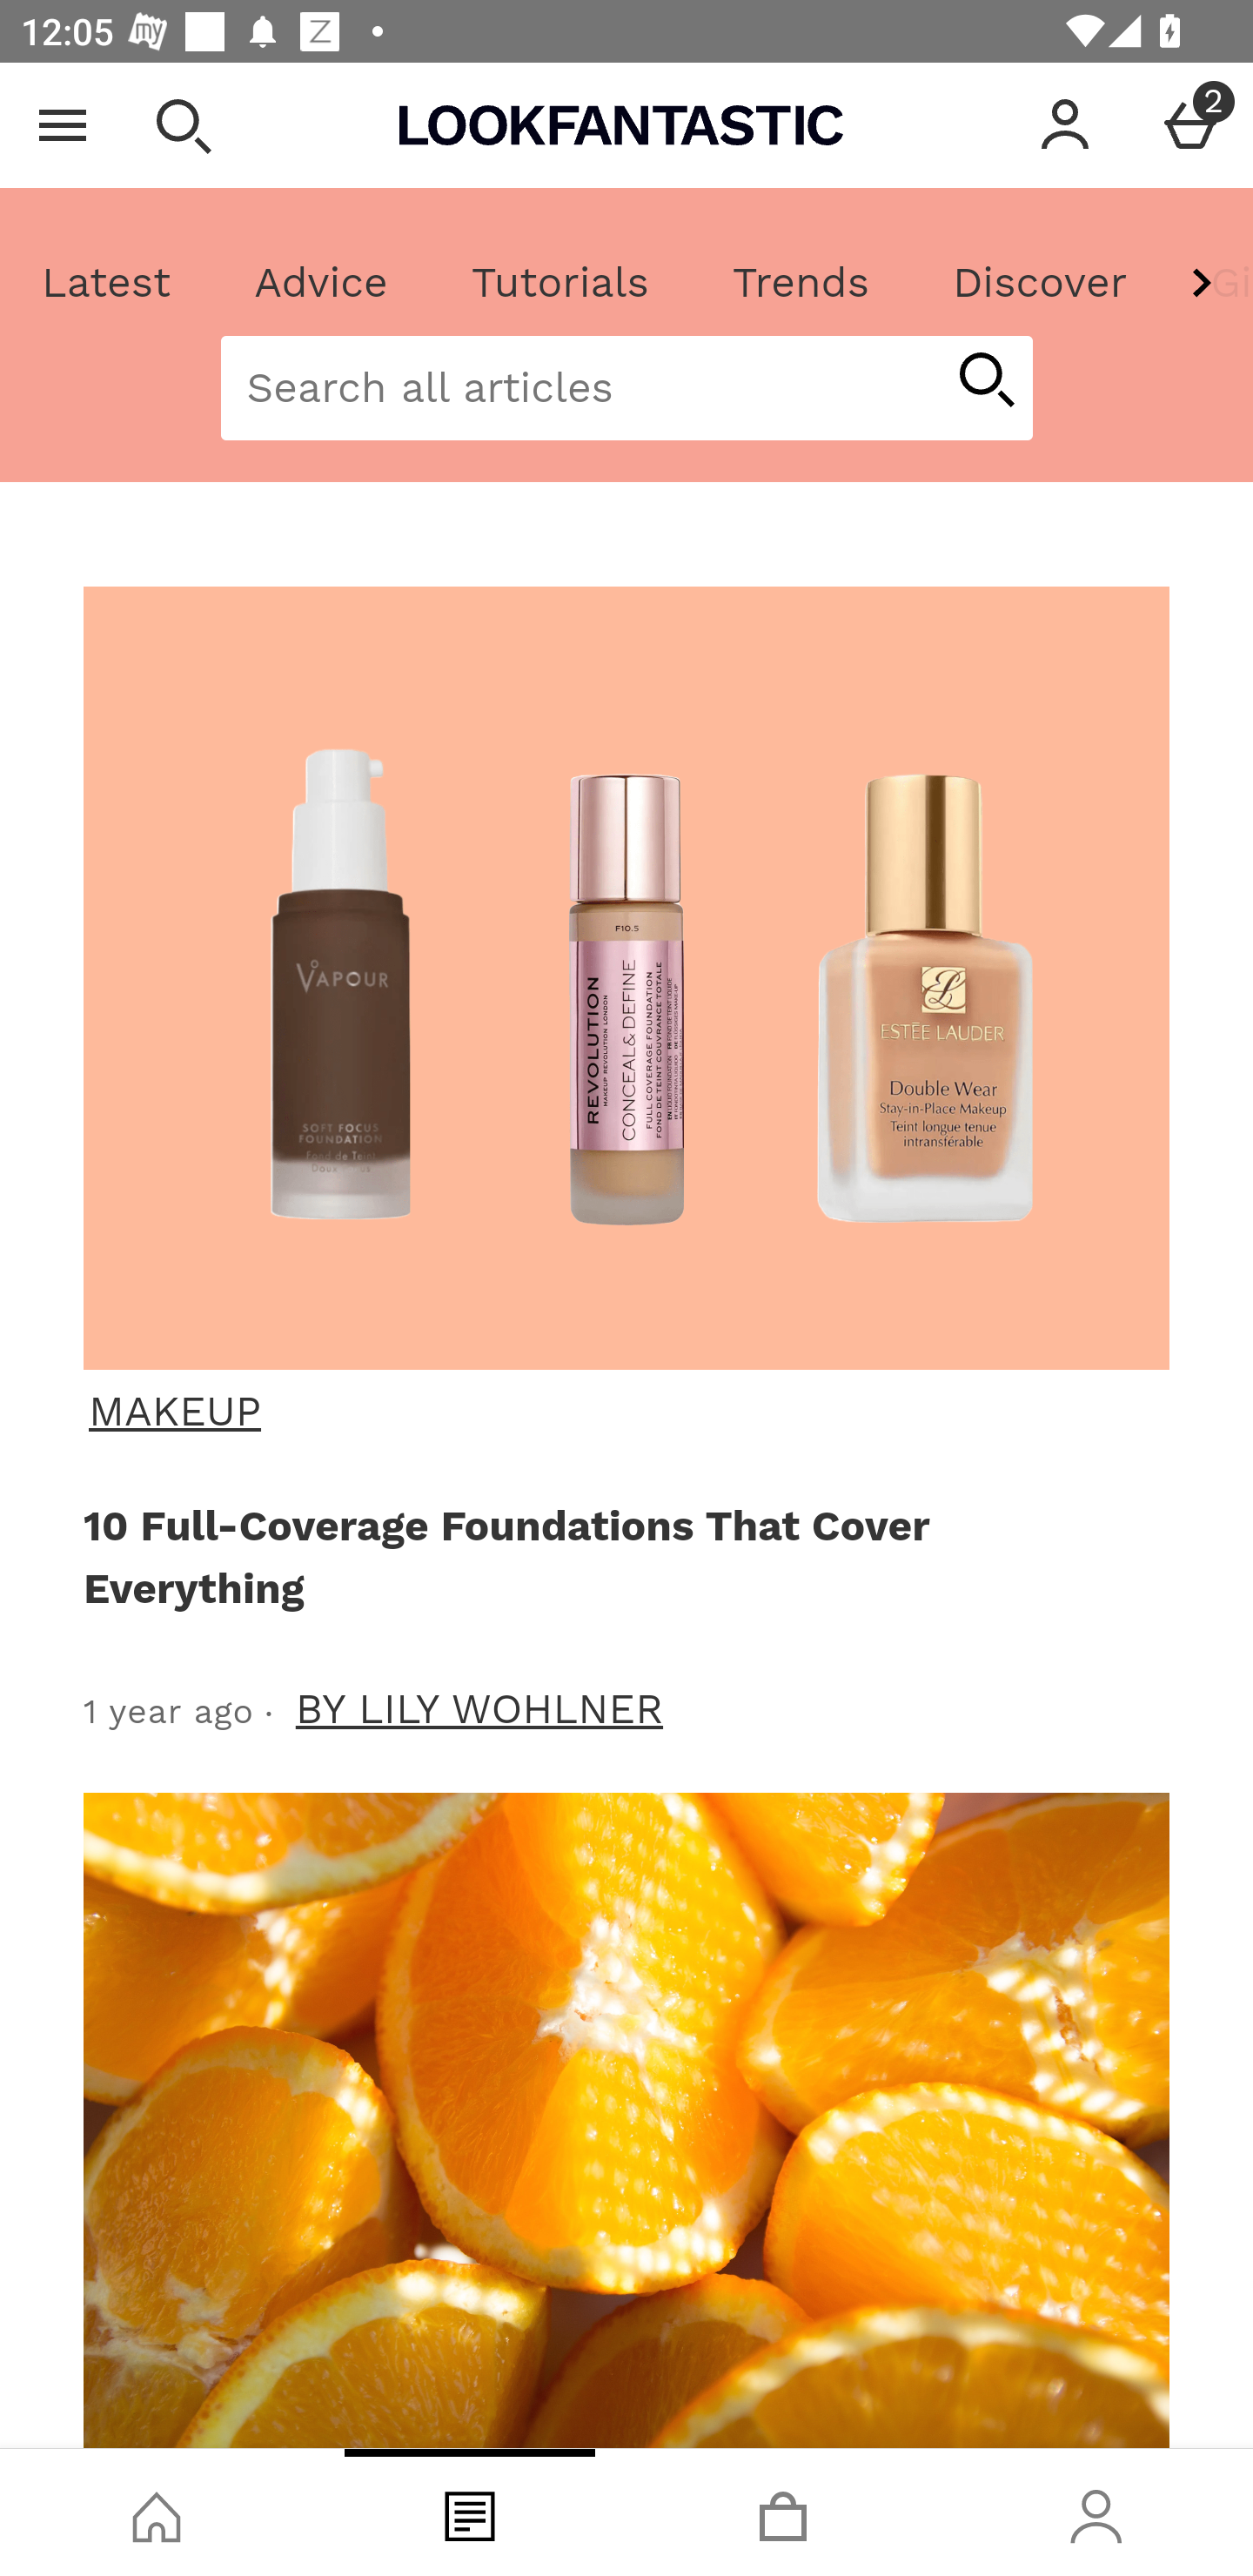  Describe the element at coordinates (1209, 283) in the screenshot. I see `Gift Guide` at that location.